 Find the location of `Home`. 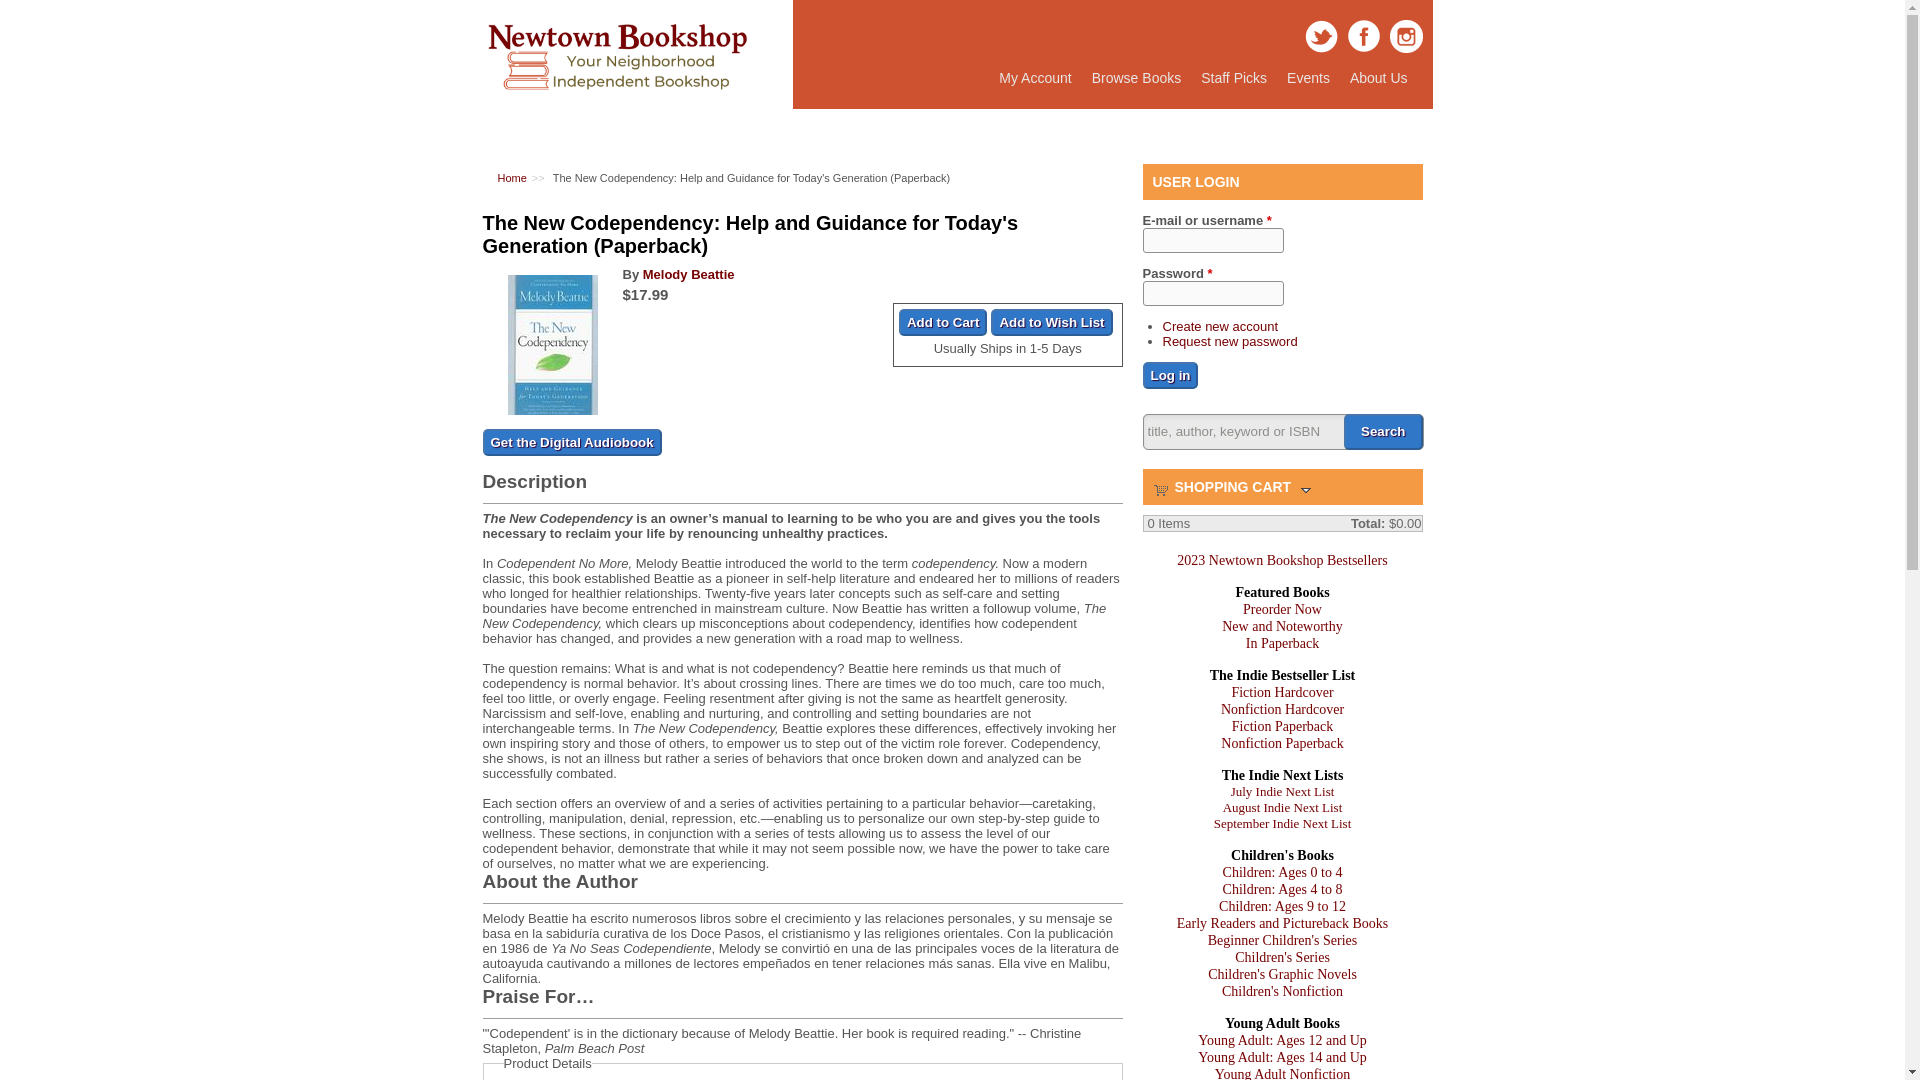

Home is located at coordinates (512, 177).